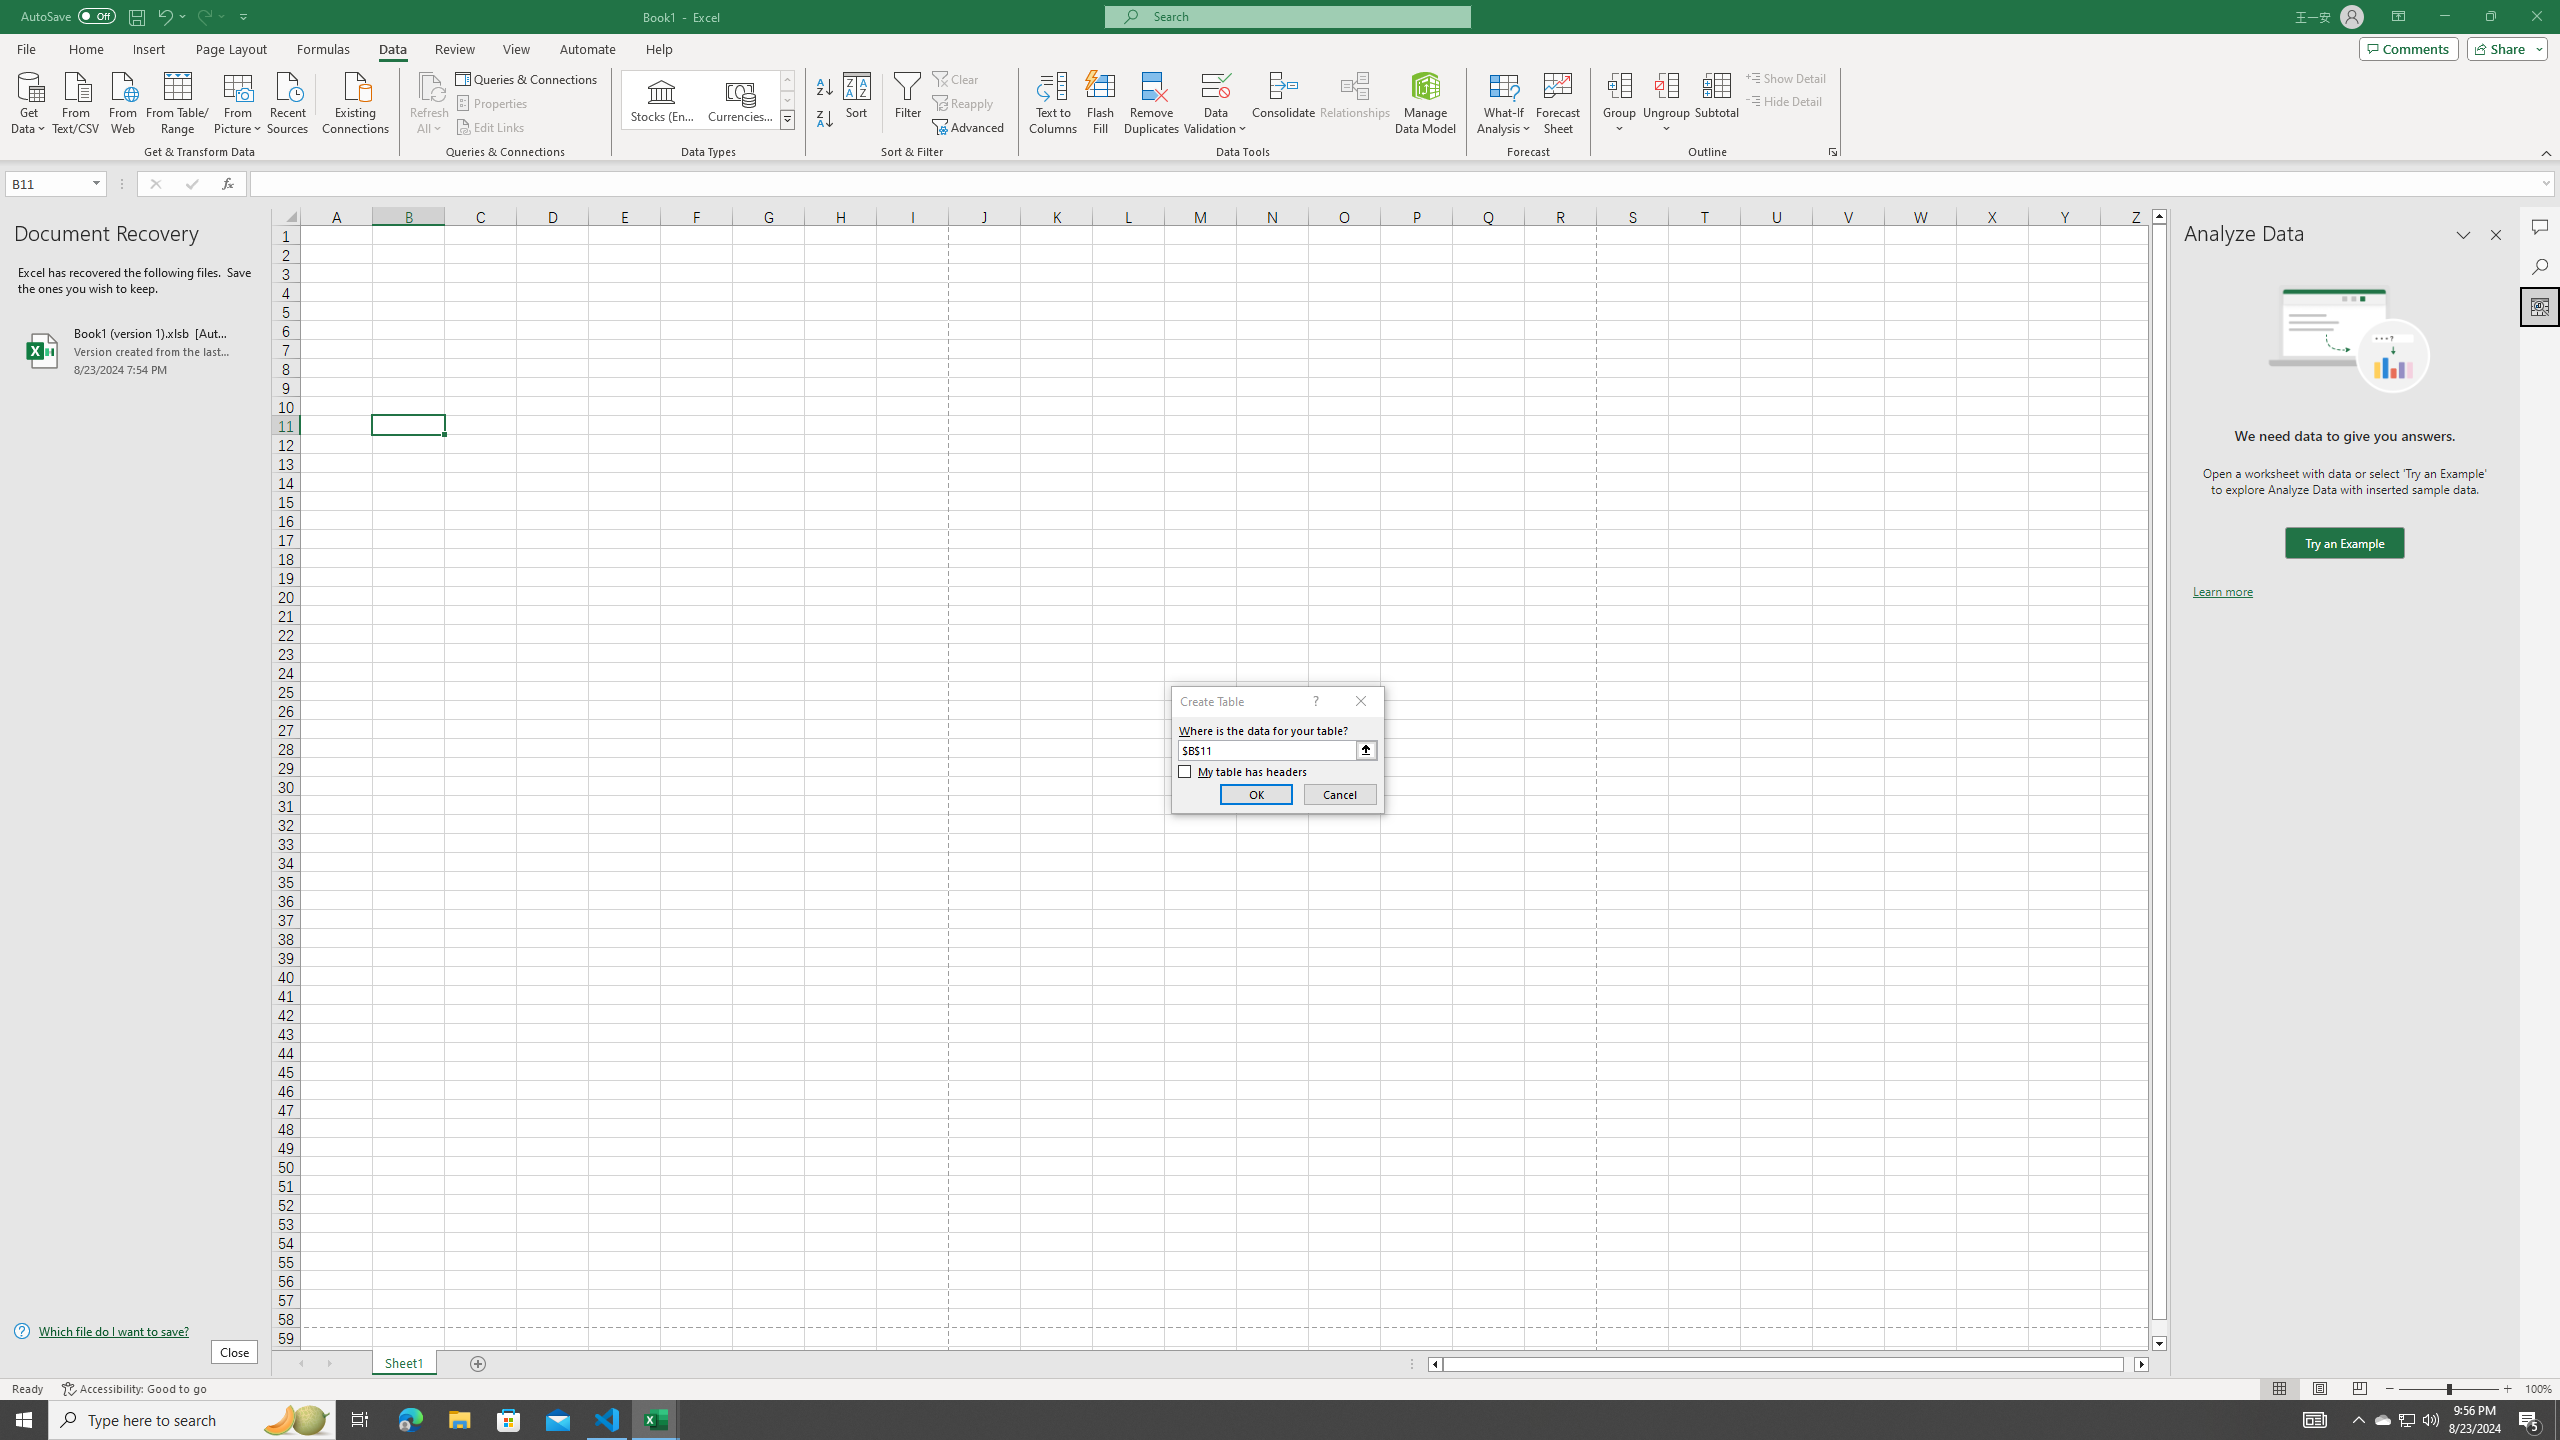  I want to click on Zoom Out, so click(2422, 1389).